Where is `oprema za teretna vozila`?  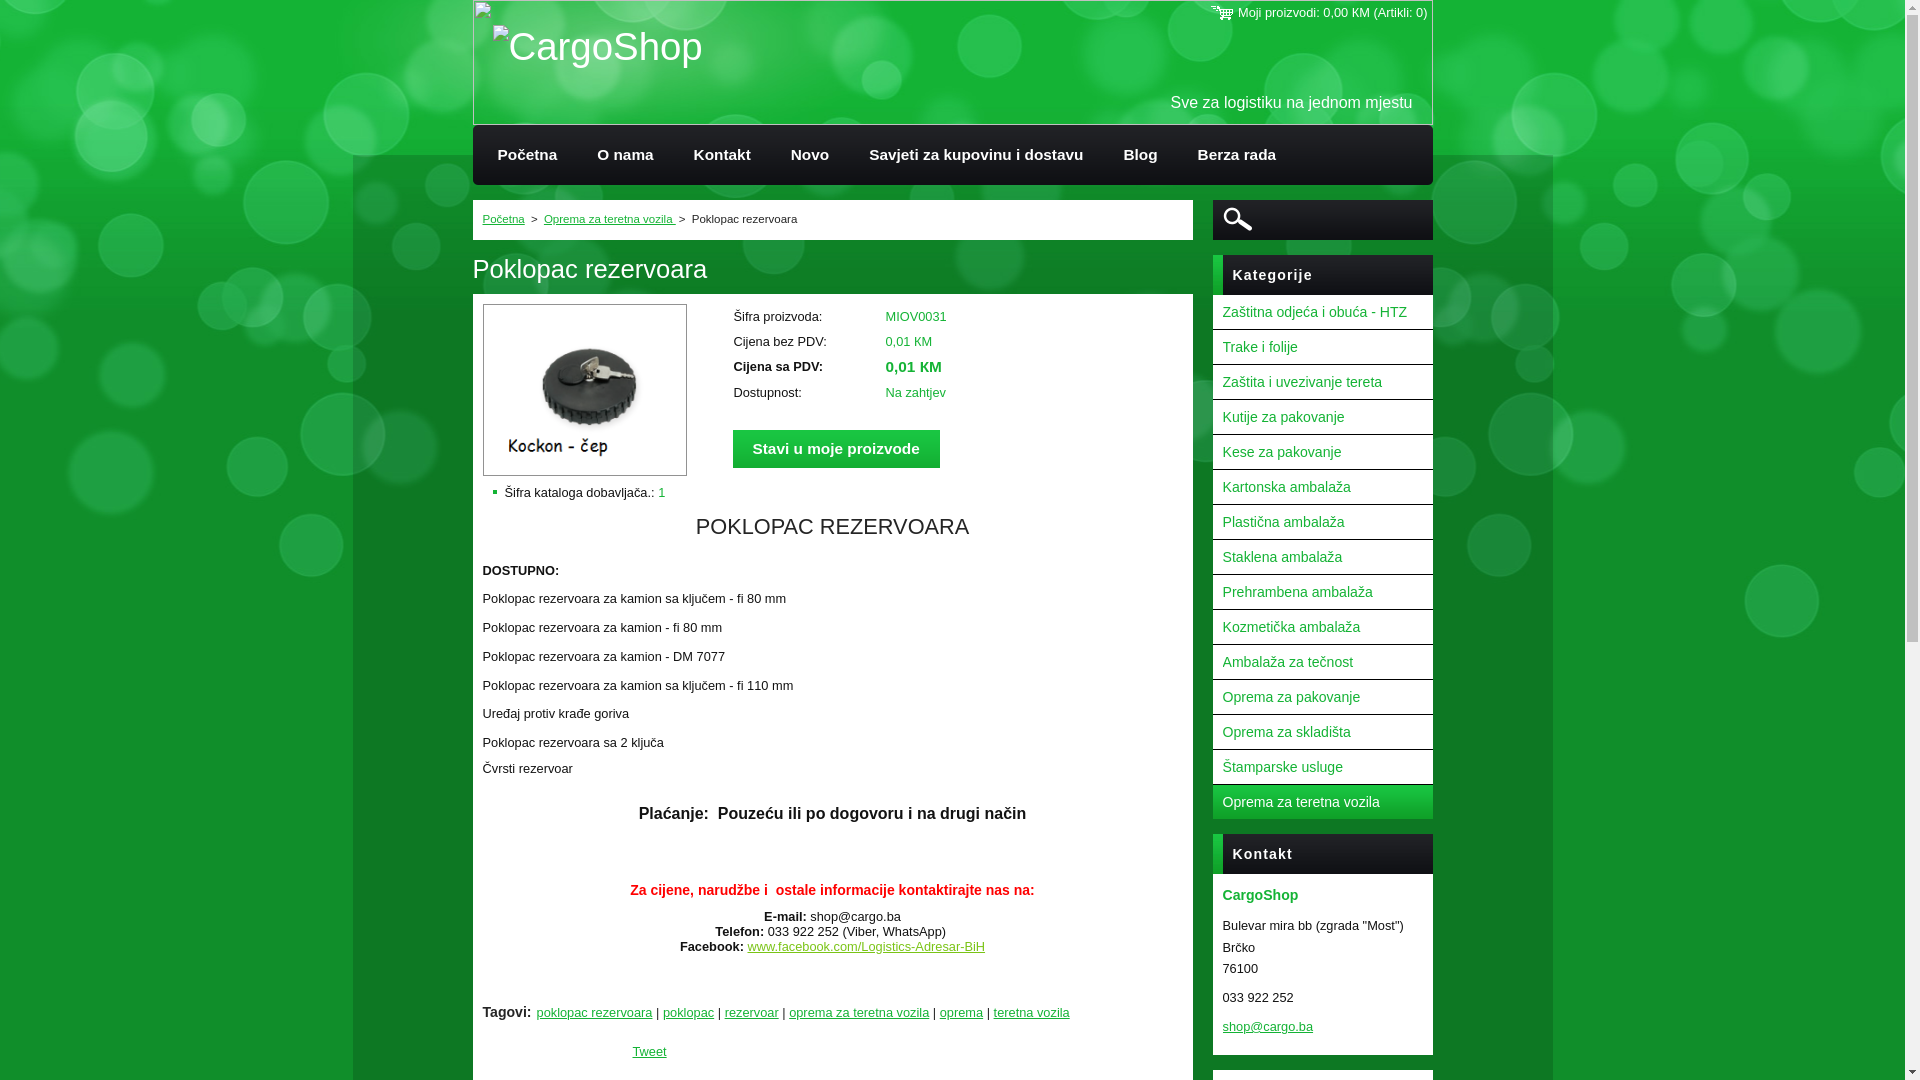 oprema za teretna vozila is located at coordinates (859, 1012).